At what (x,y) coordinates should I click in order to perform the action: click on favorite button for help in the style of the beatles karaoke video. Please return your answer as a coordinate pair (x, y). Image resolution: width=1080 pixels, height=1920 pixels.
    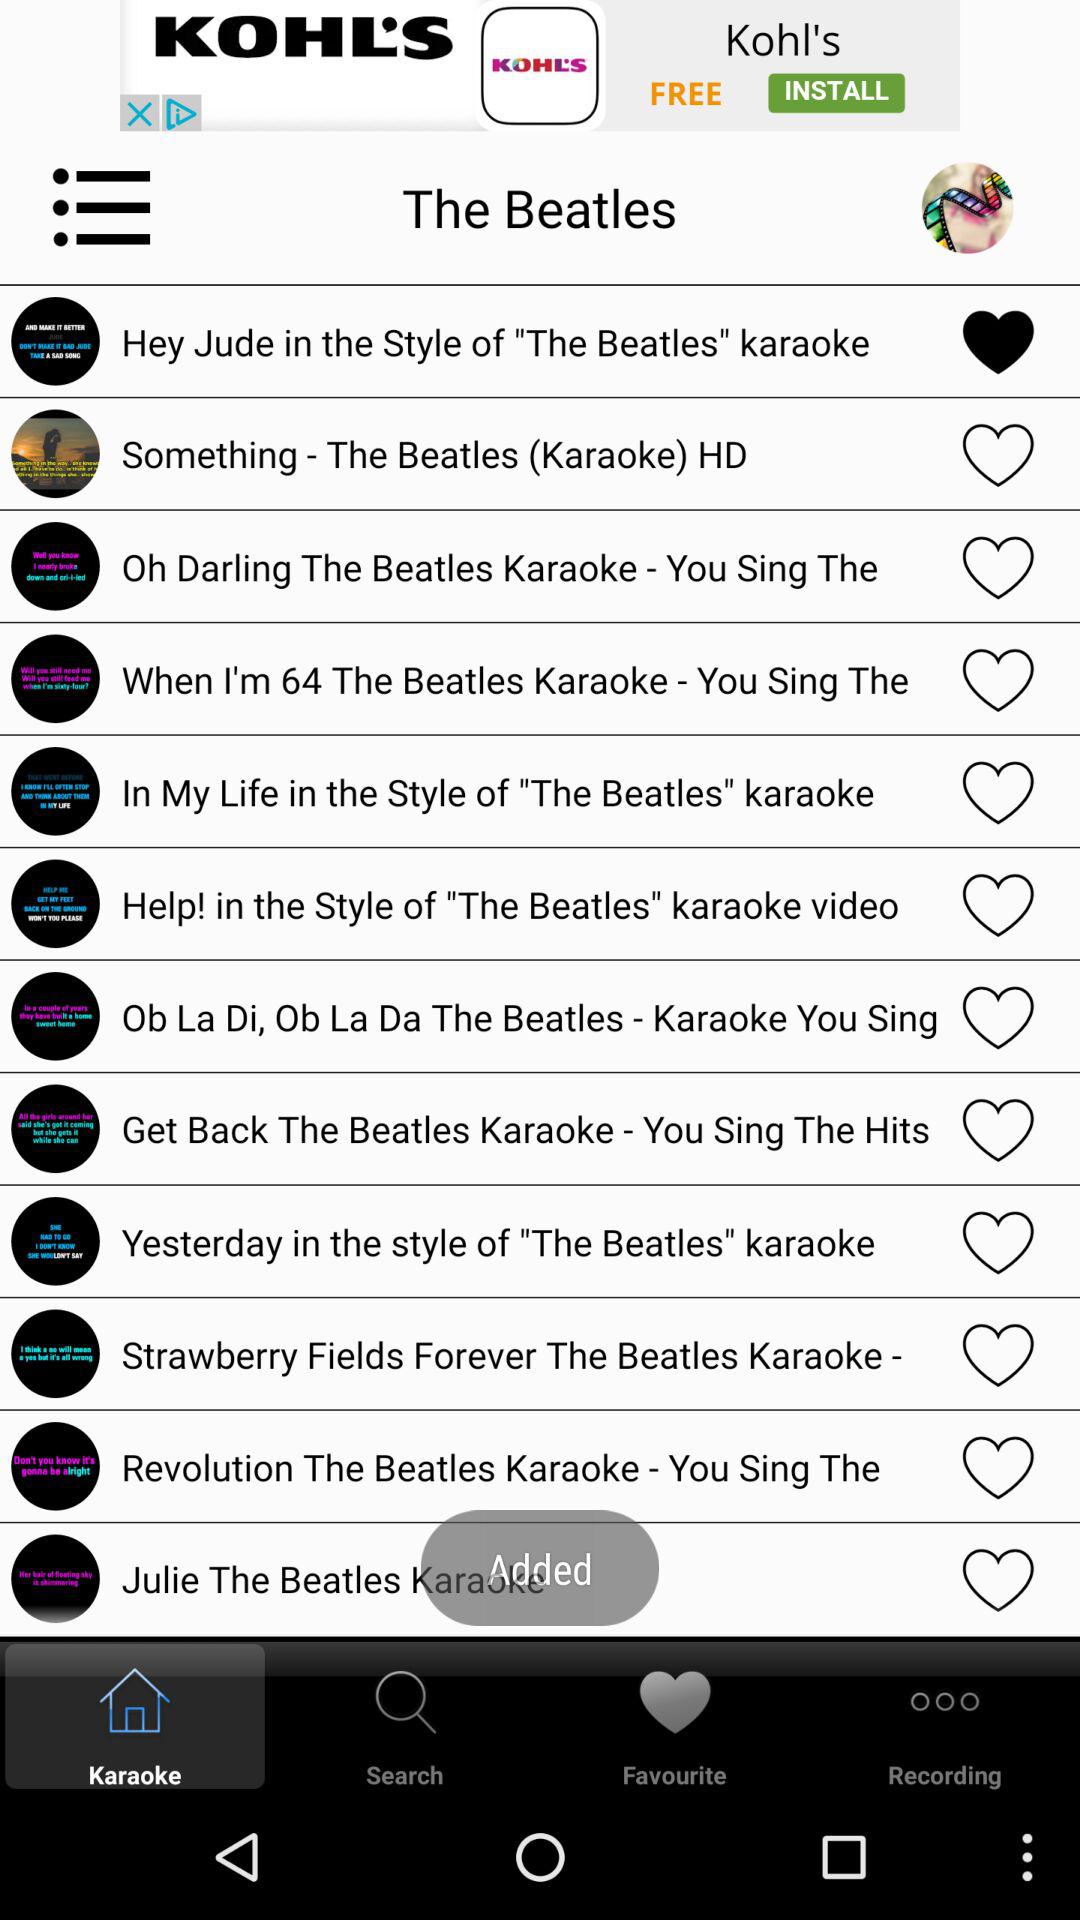
    Looking at the image, I should click on (998, 904).